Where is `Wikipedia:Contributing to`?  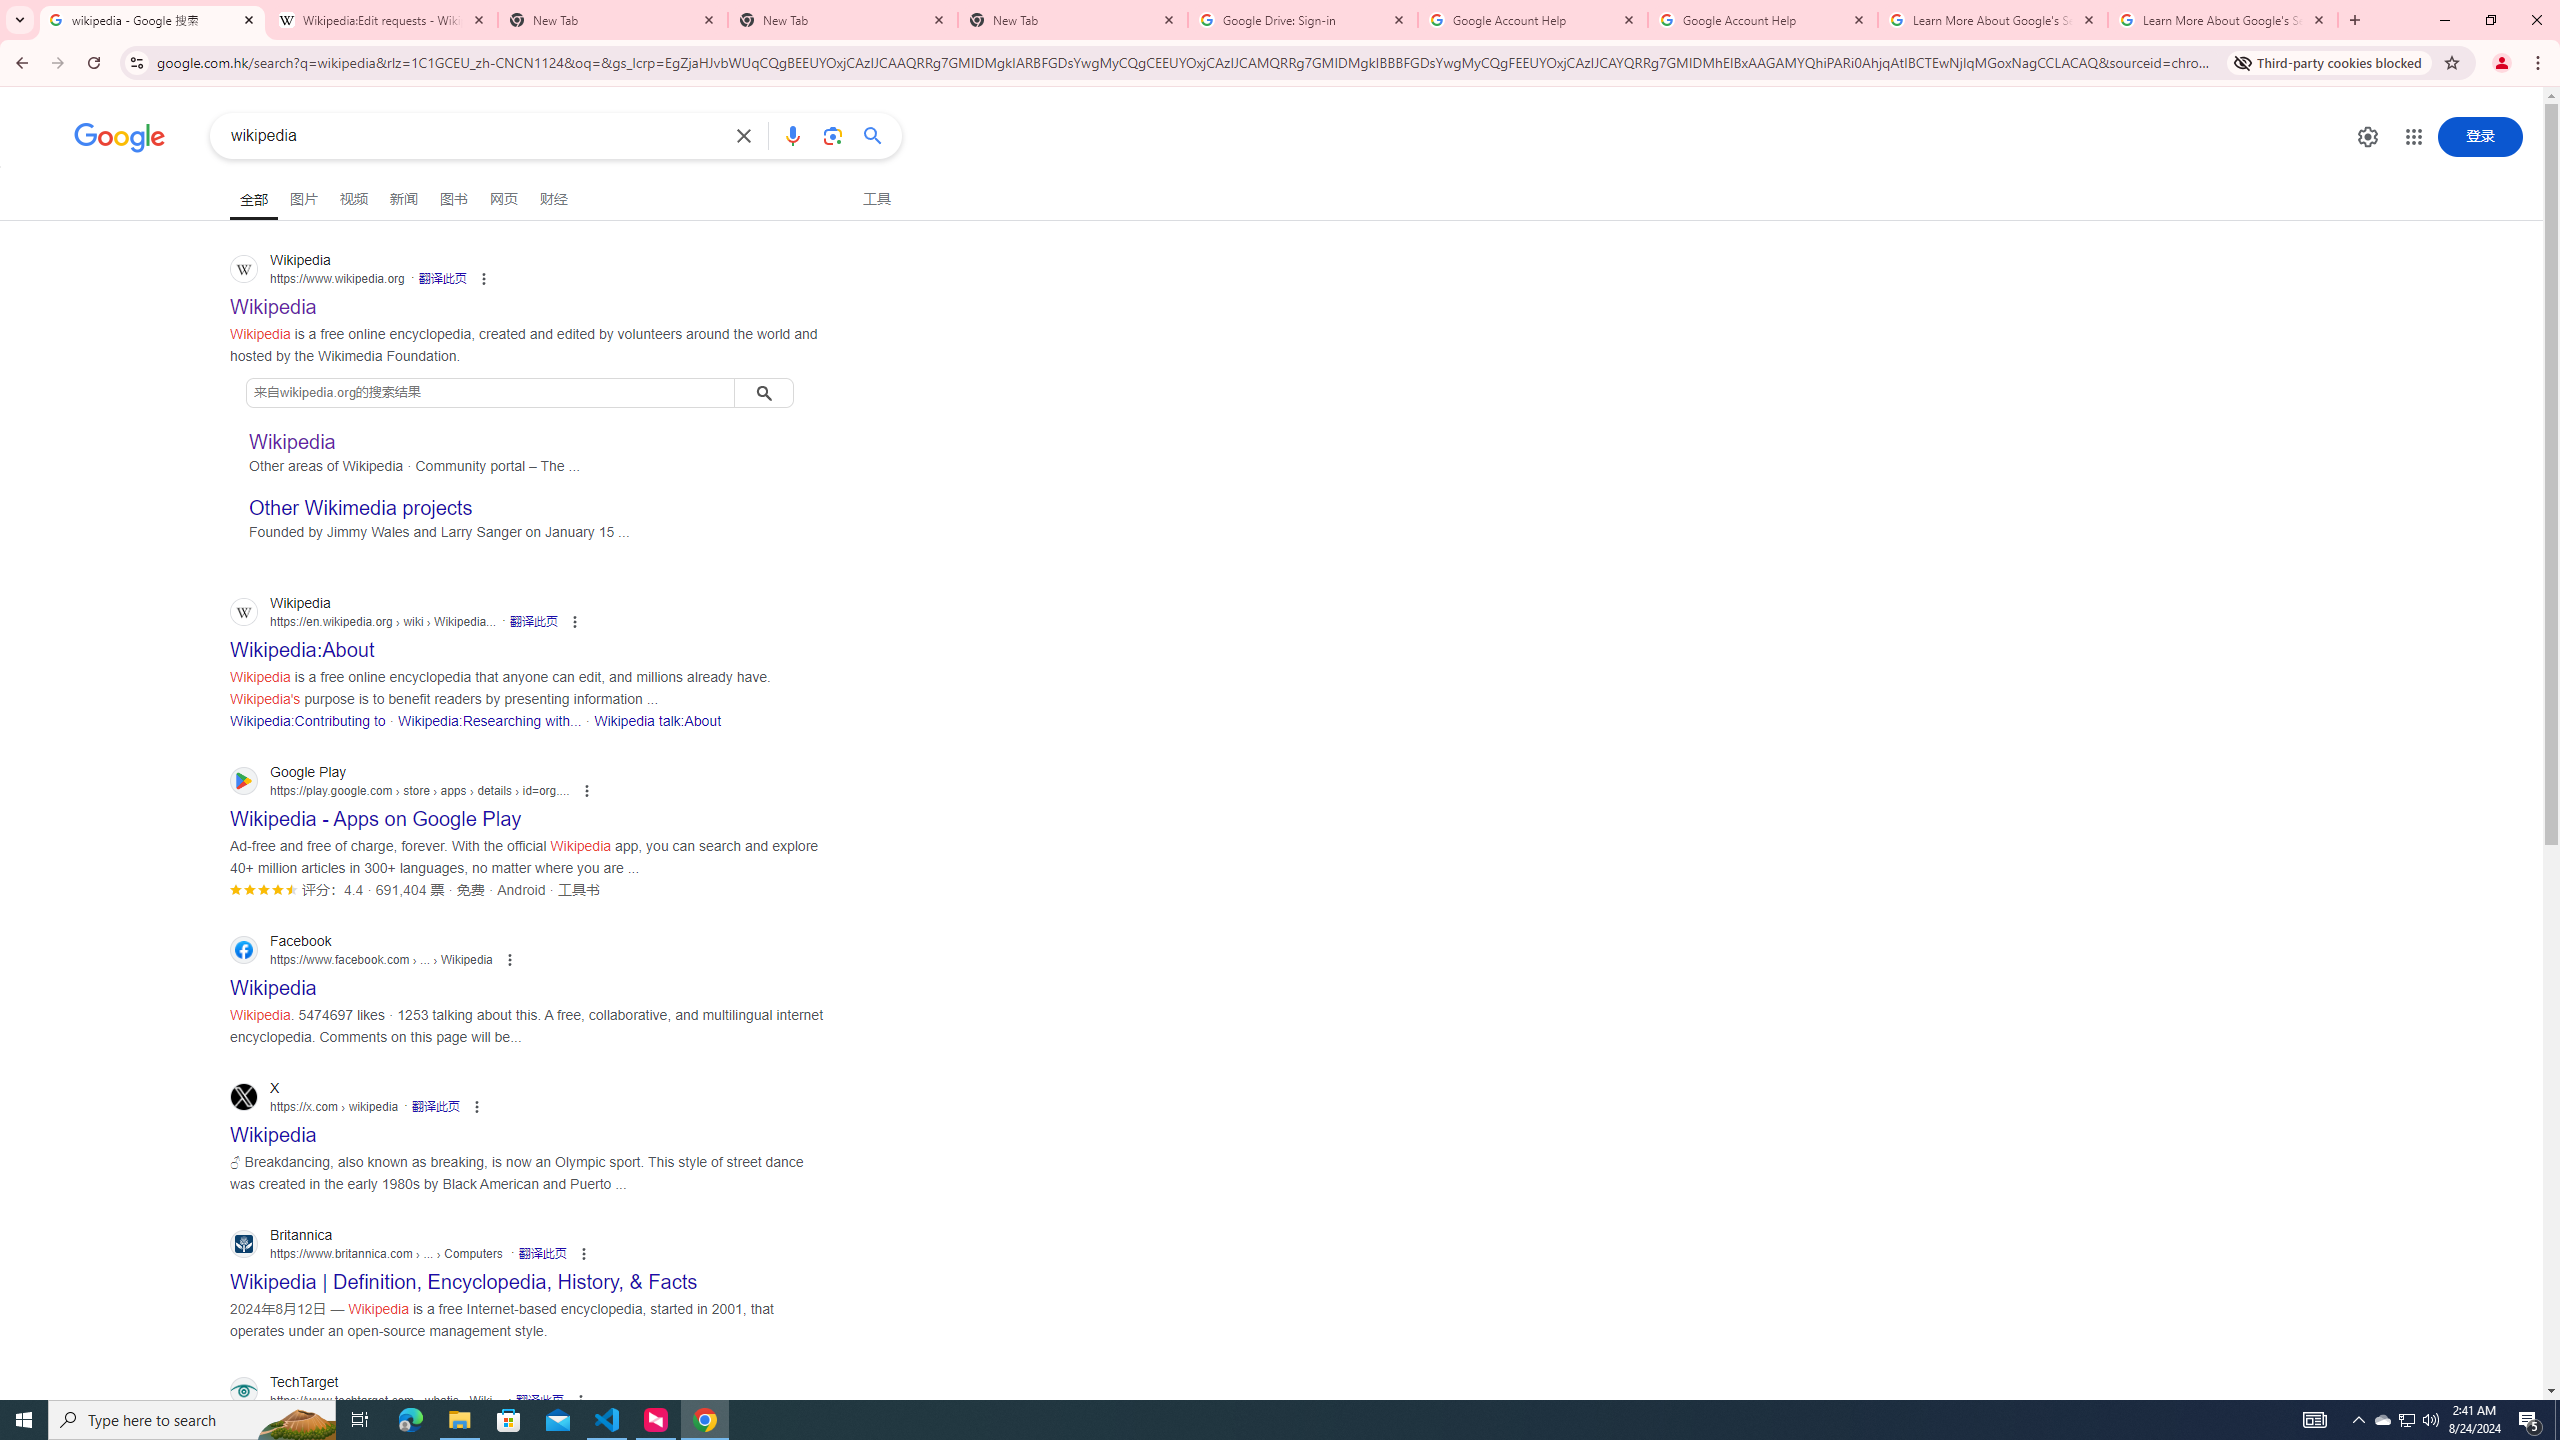
Wikipedia:Contributing to is located at coordinates (308, 721).